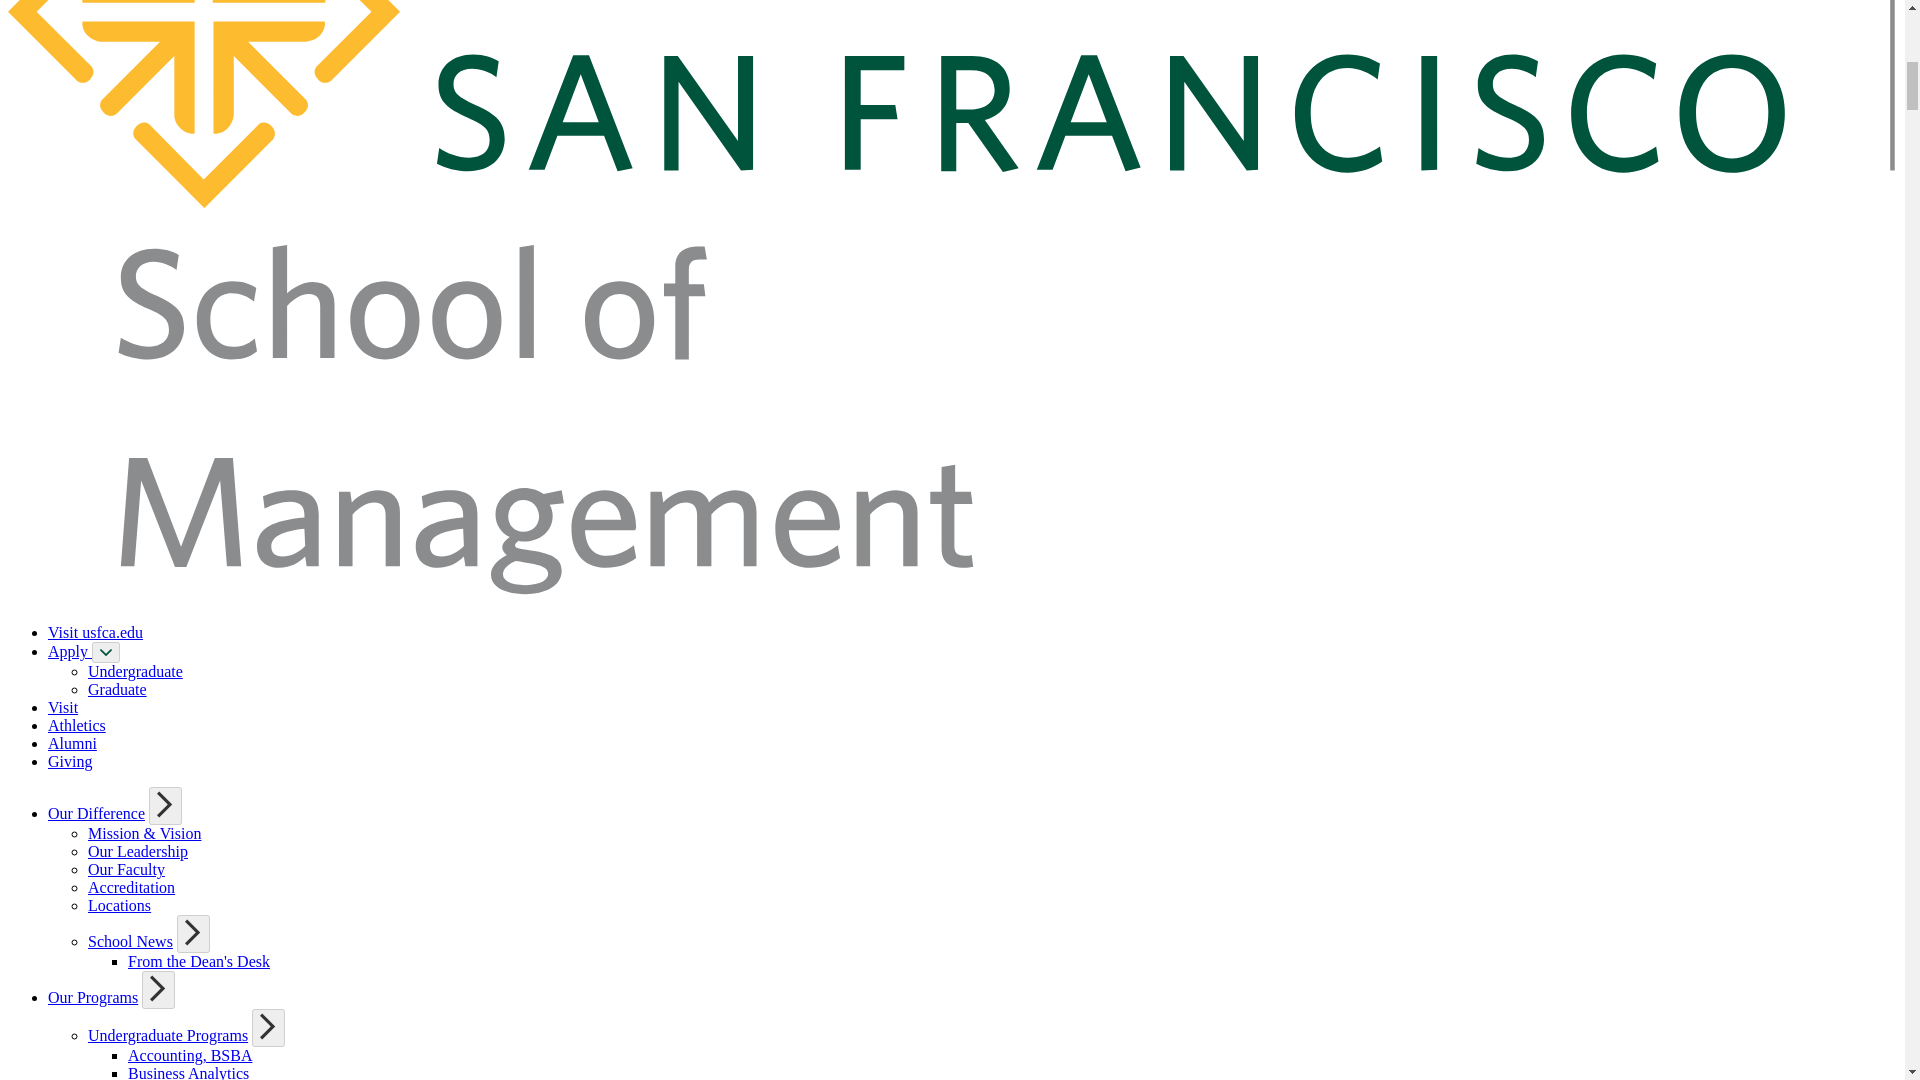 The image size is (1920, 1080). I want to click on From the Dean's Desk, so click(199, 960).